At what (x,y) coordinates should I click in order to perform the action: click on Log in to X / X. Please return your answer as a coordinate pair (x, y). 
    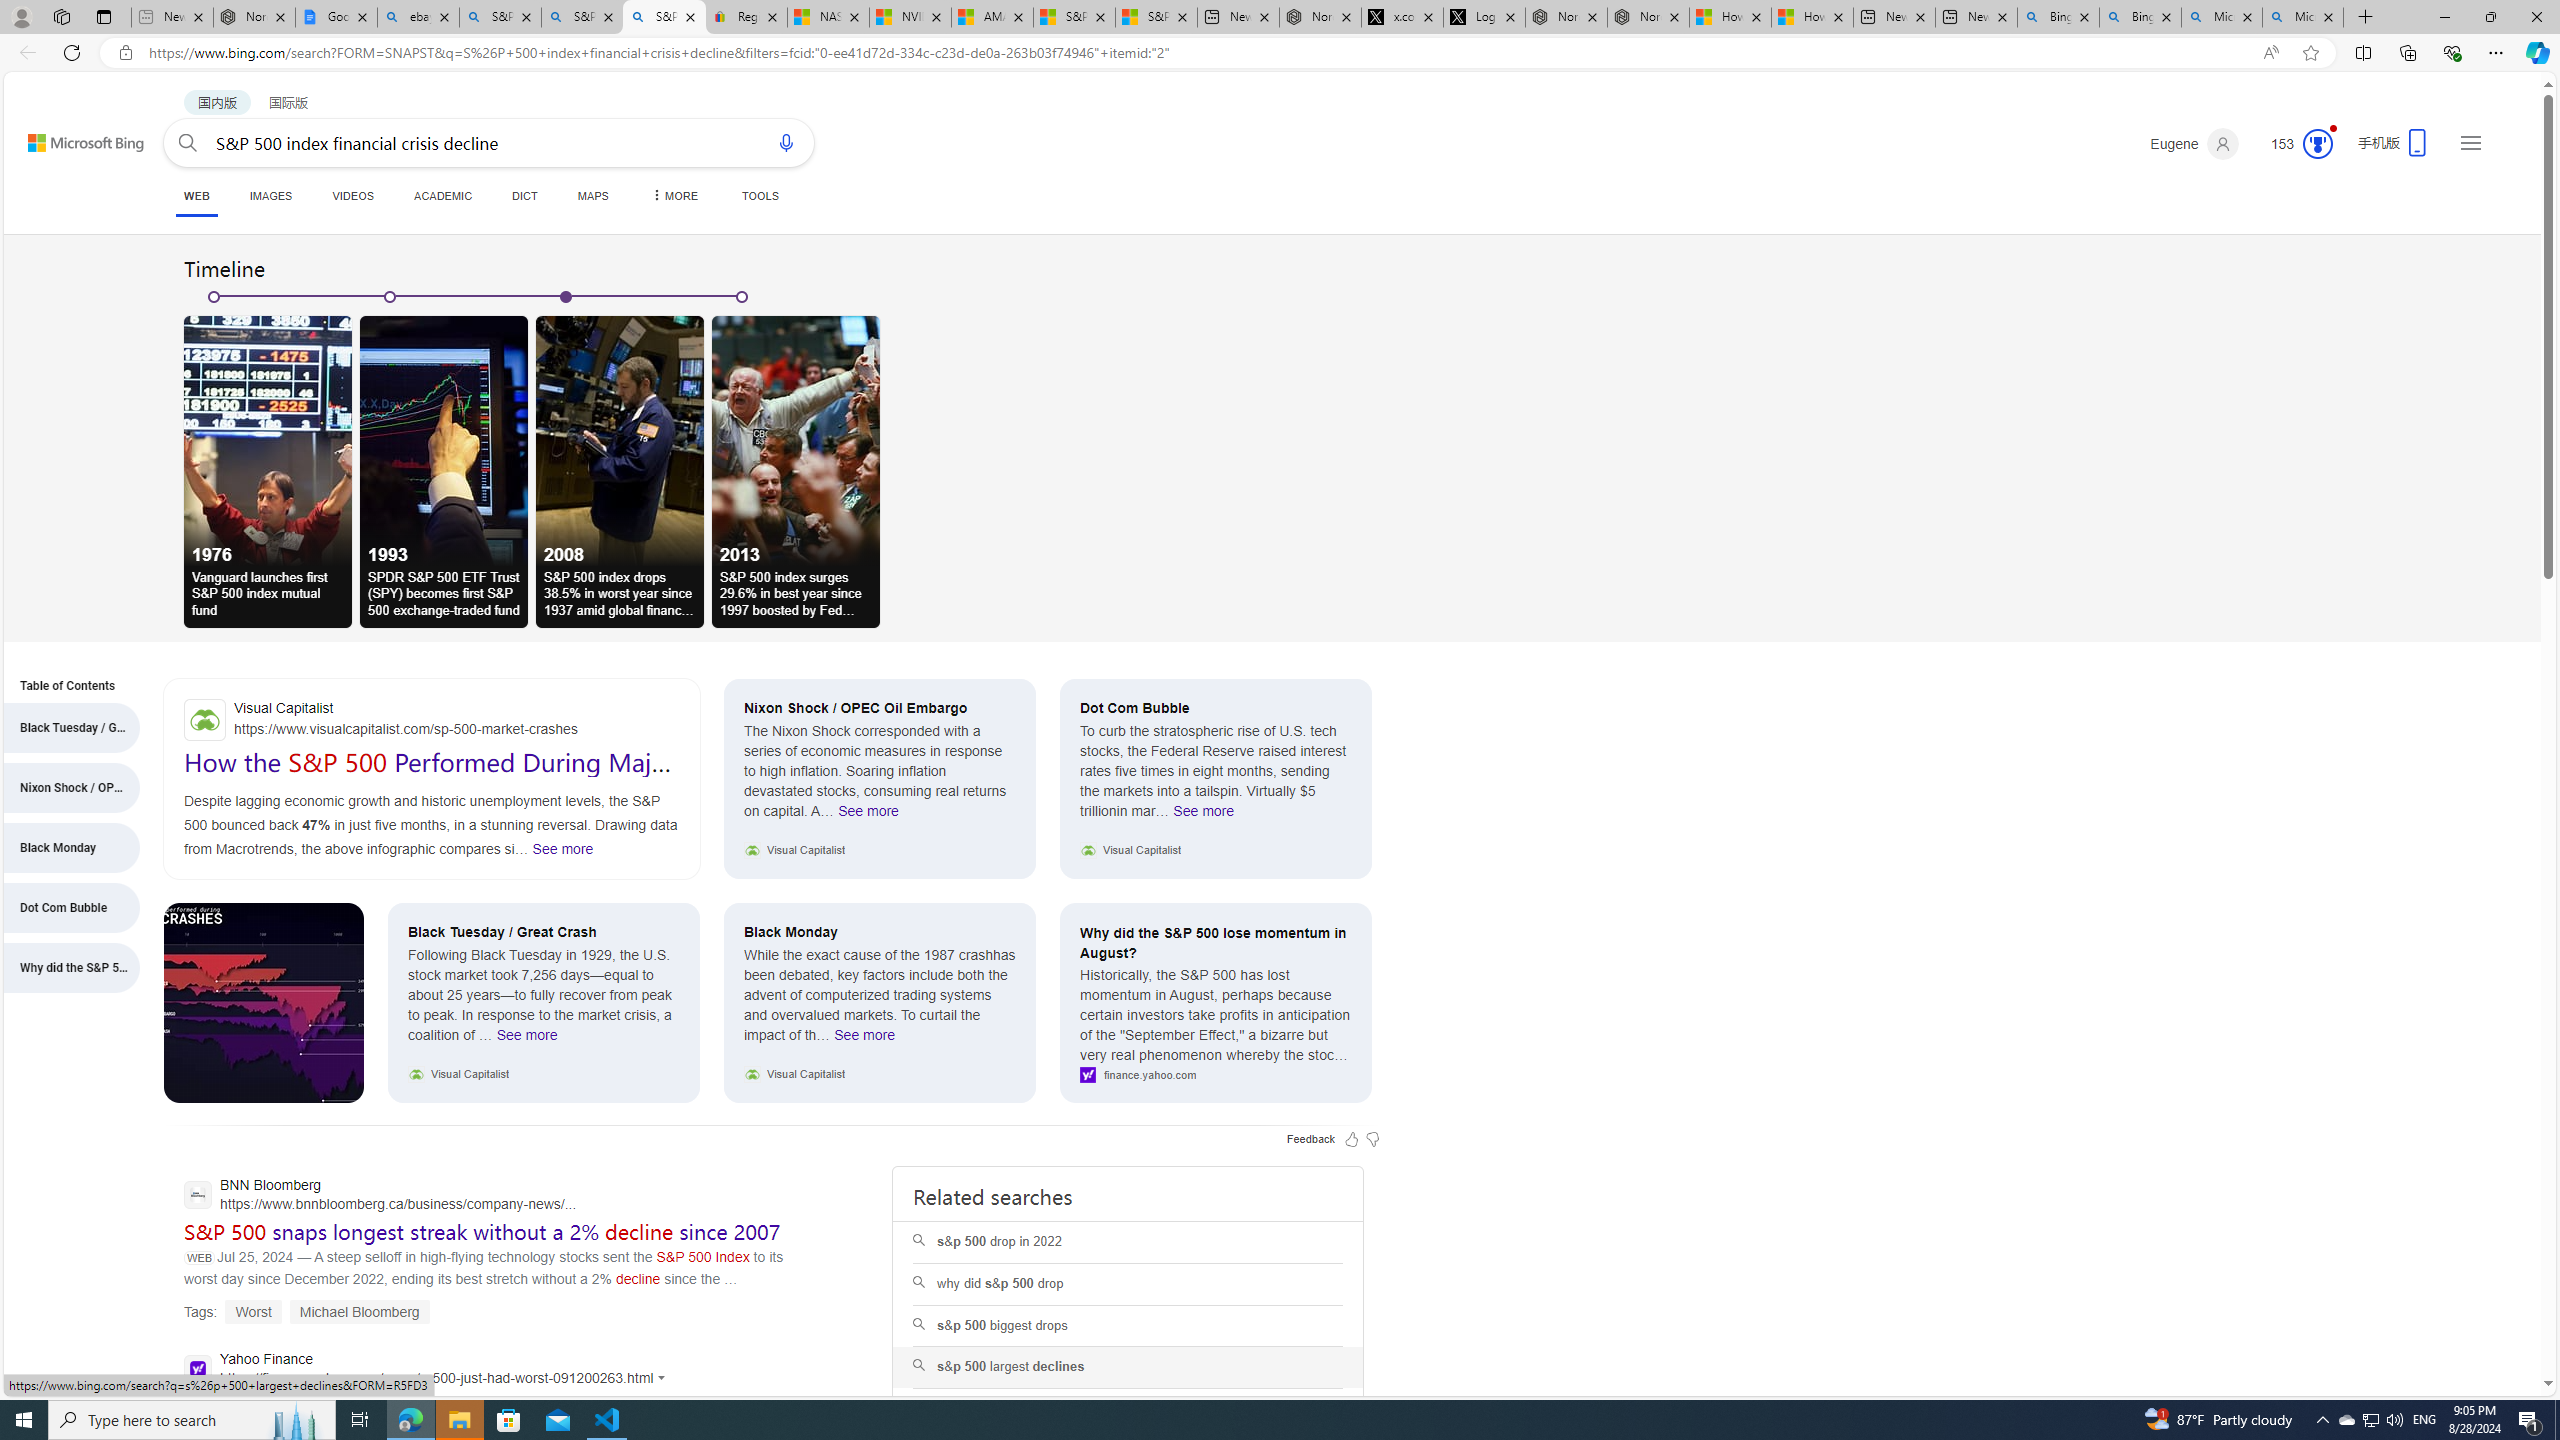
    Looking at the image, I should click on (1484, 17).